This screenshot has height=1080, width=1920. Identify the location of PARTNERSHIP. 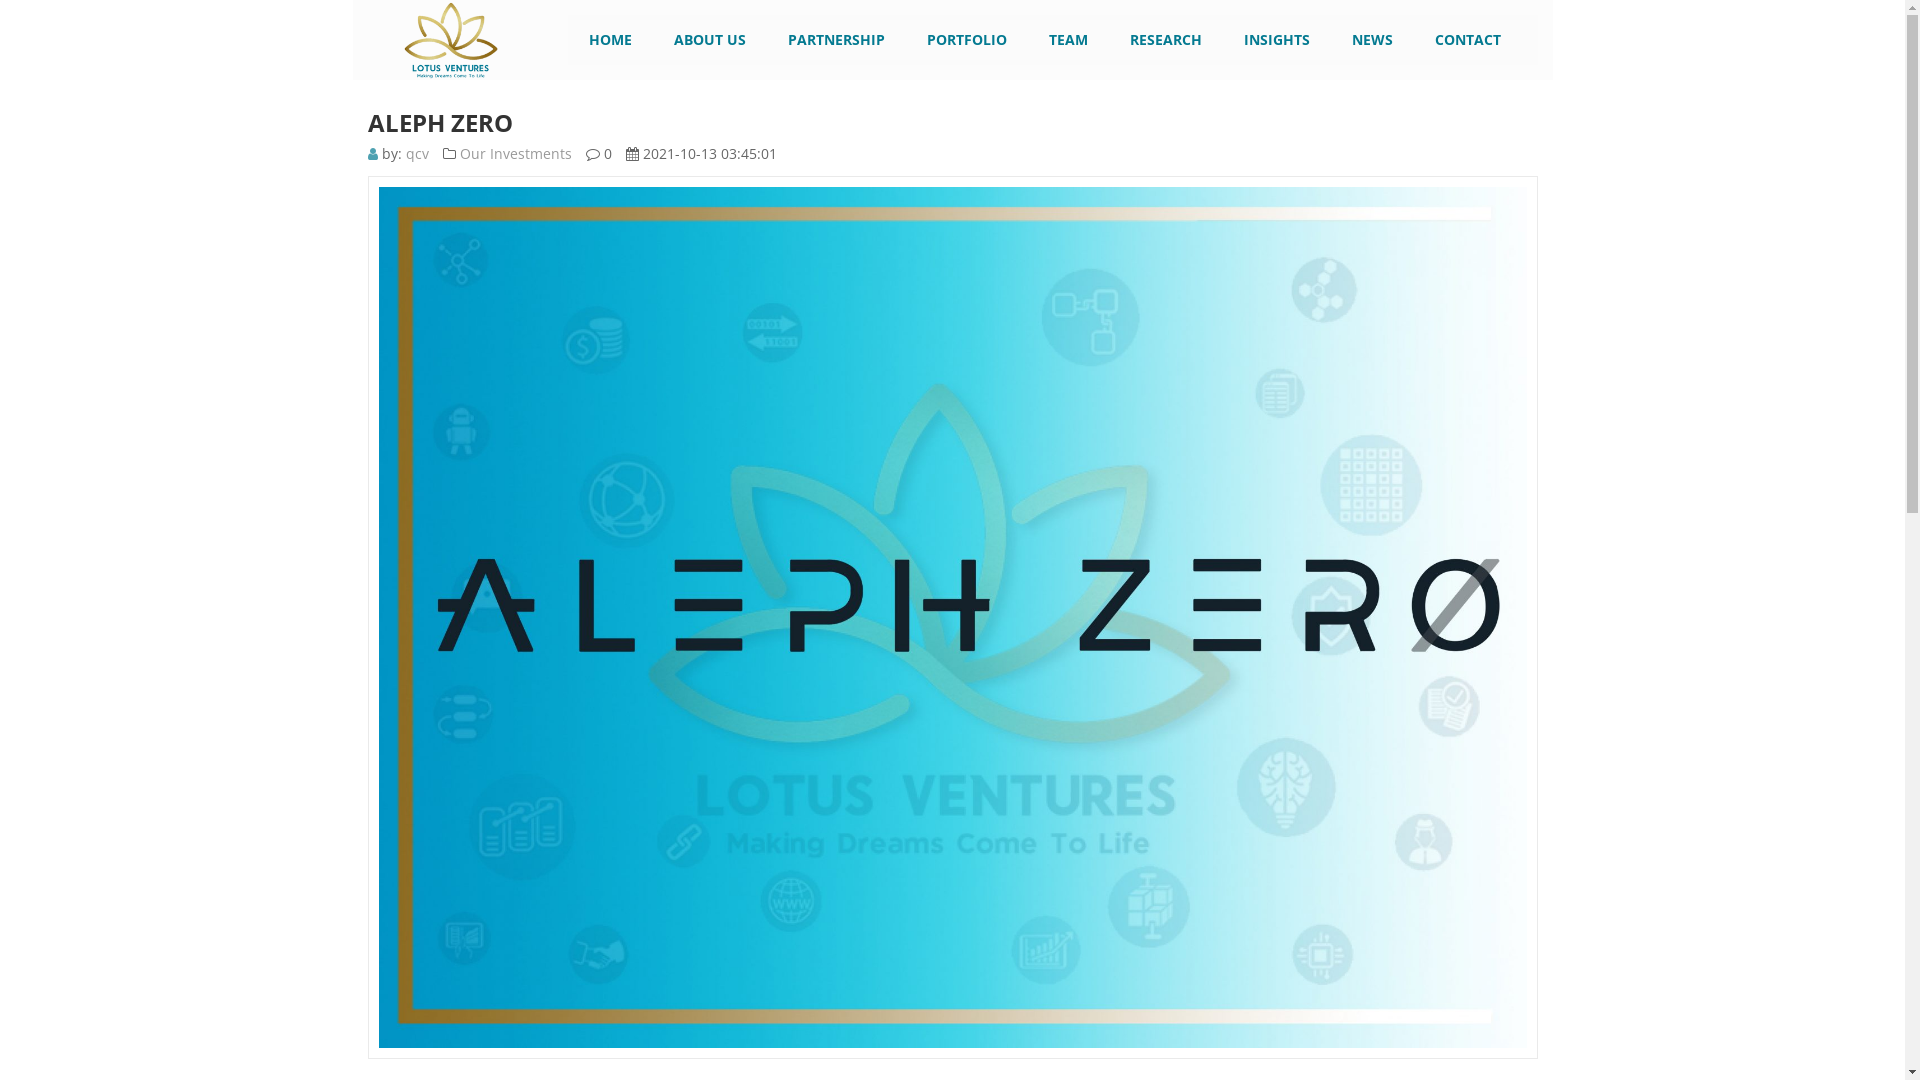
(836, 40).